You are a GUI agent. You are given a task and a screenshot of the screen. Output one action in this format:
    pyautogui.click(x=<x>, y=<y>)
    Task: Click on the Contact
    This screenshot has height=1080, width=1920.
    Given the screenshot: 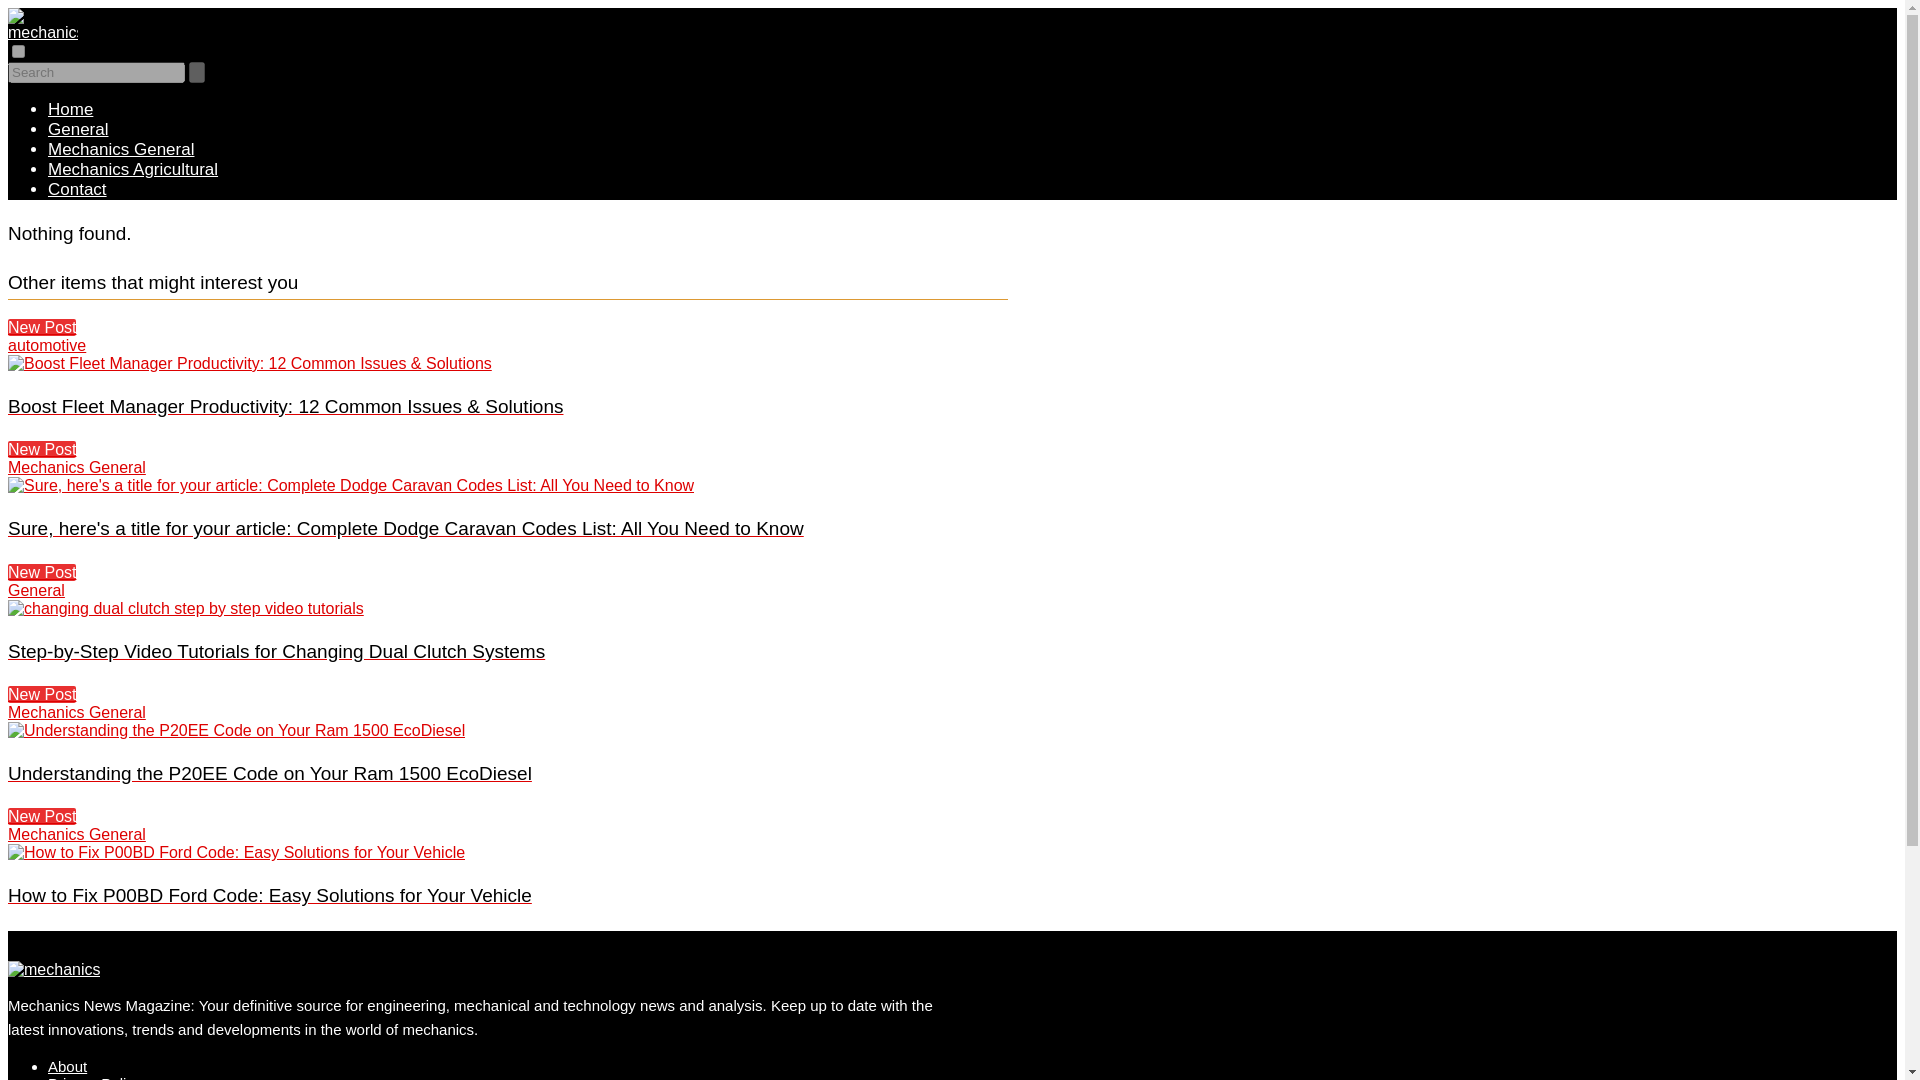 What is the action you would take?
    pyautogui.click(x=78, y=189)
    